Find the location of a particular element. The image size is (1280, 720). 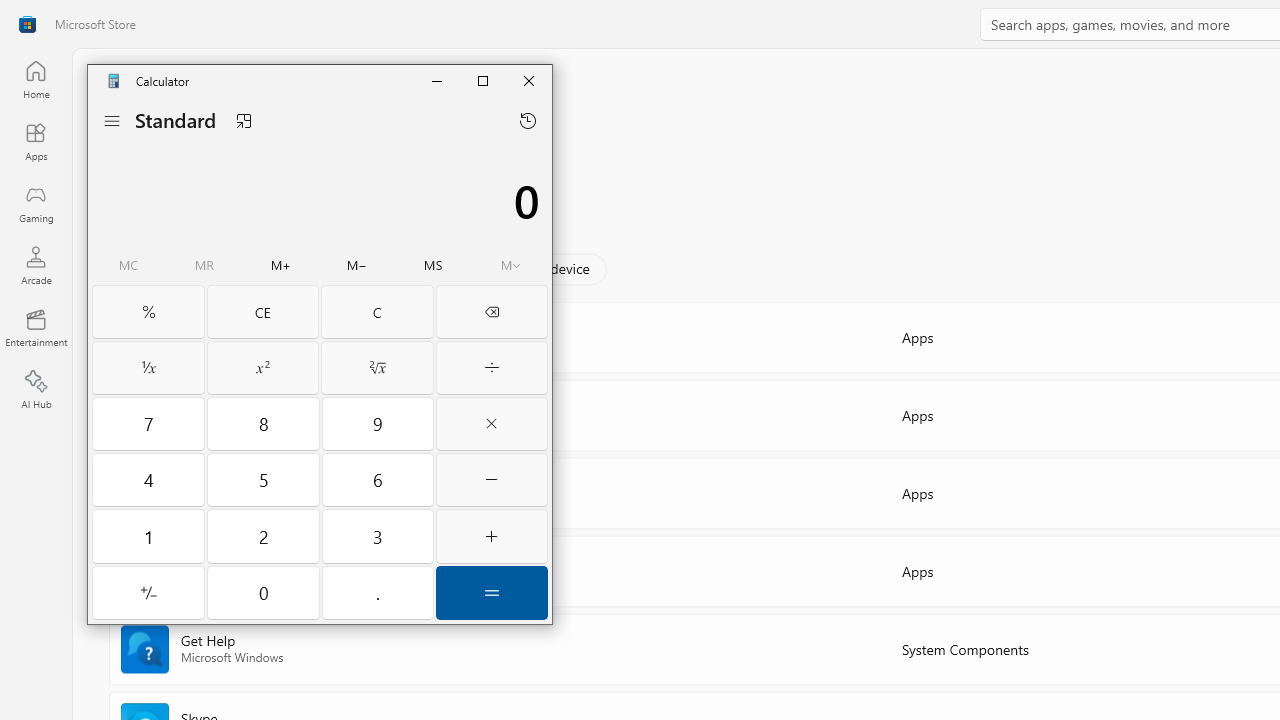

Clear is located at coordinates (377, 312).